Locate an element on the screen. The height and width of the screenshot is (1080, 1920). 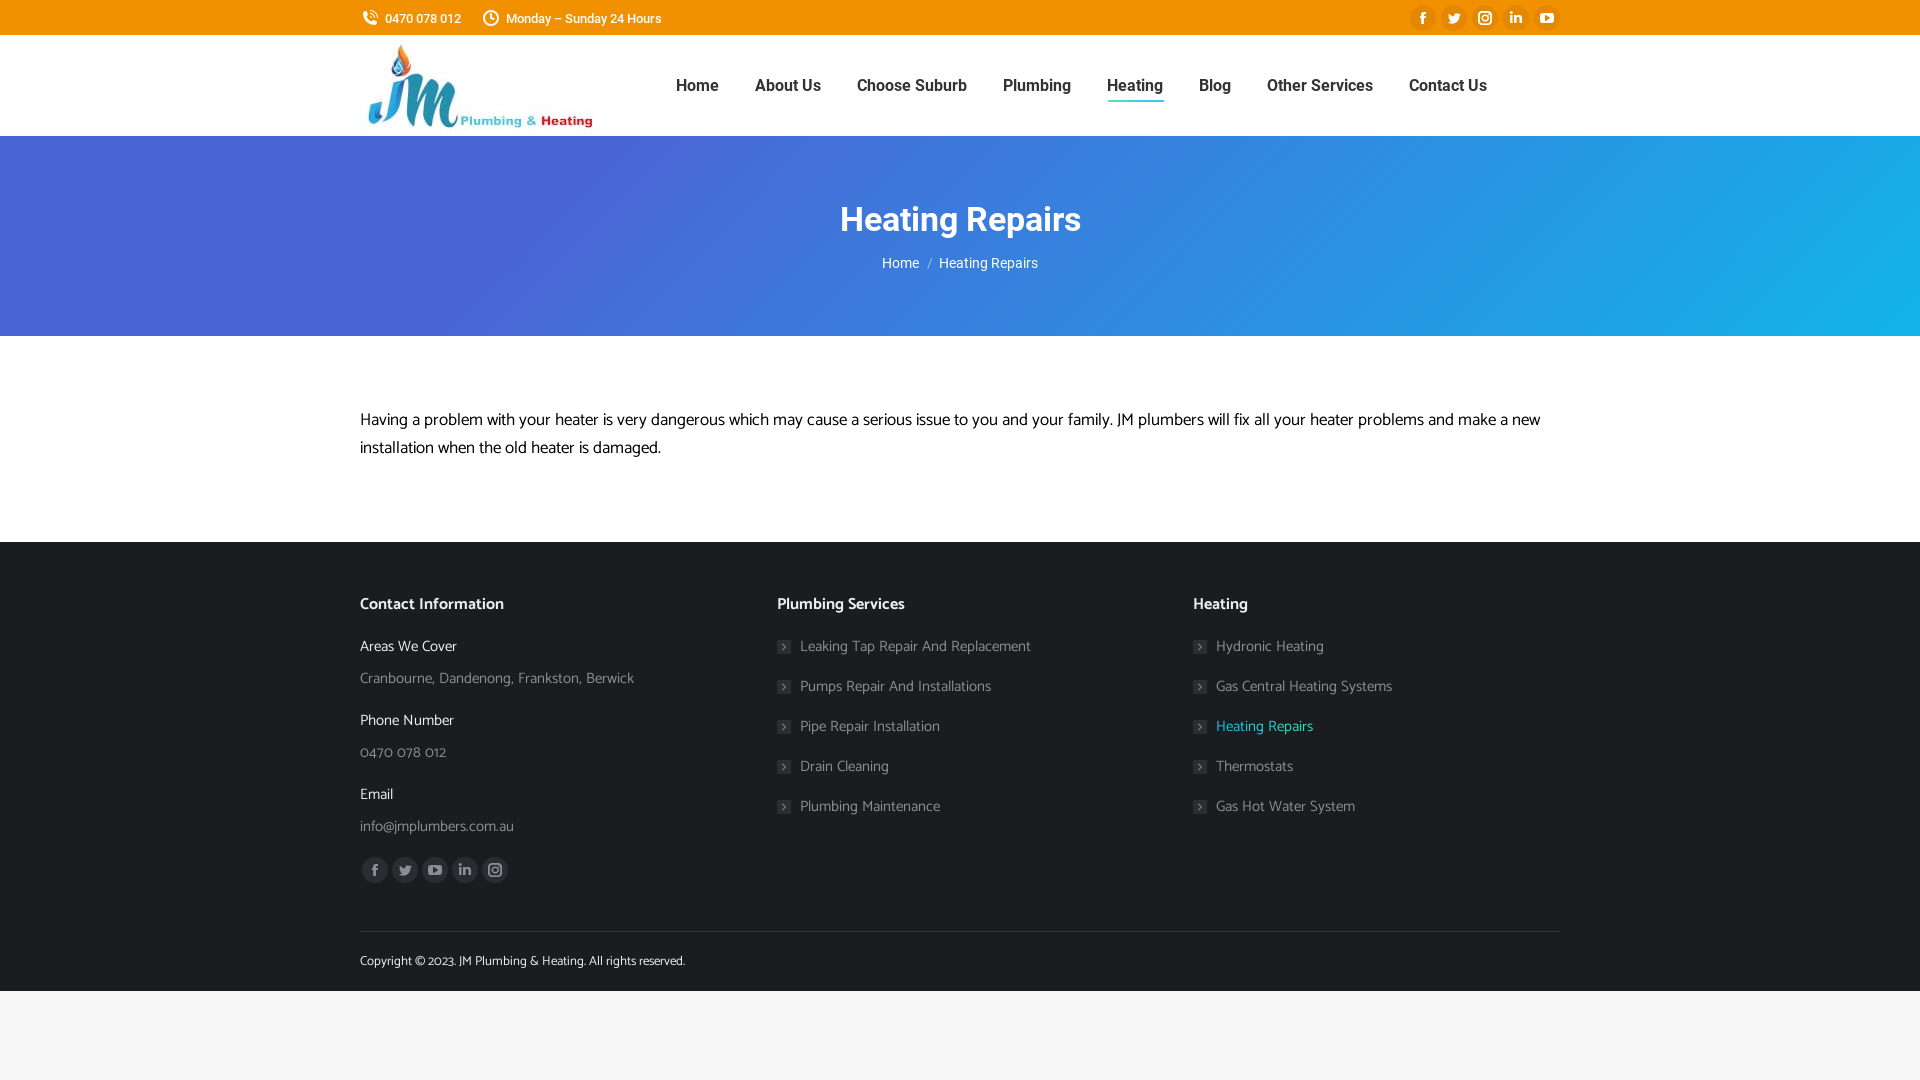
YouTube page opens in new window is located at coordinates (435, 870).